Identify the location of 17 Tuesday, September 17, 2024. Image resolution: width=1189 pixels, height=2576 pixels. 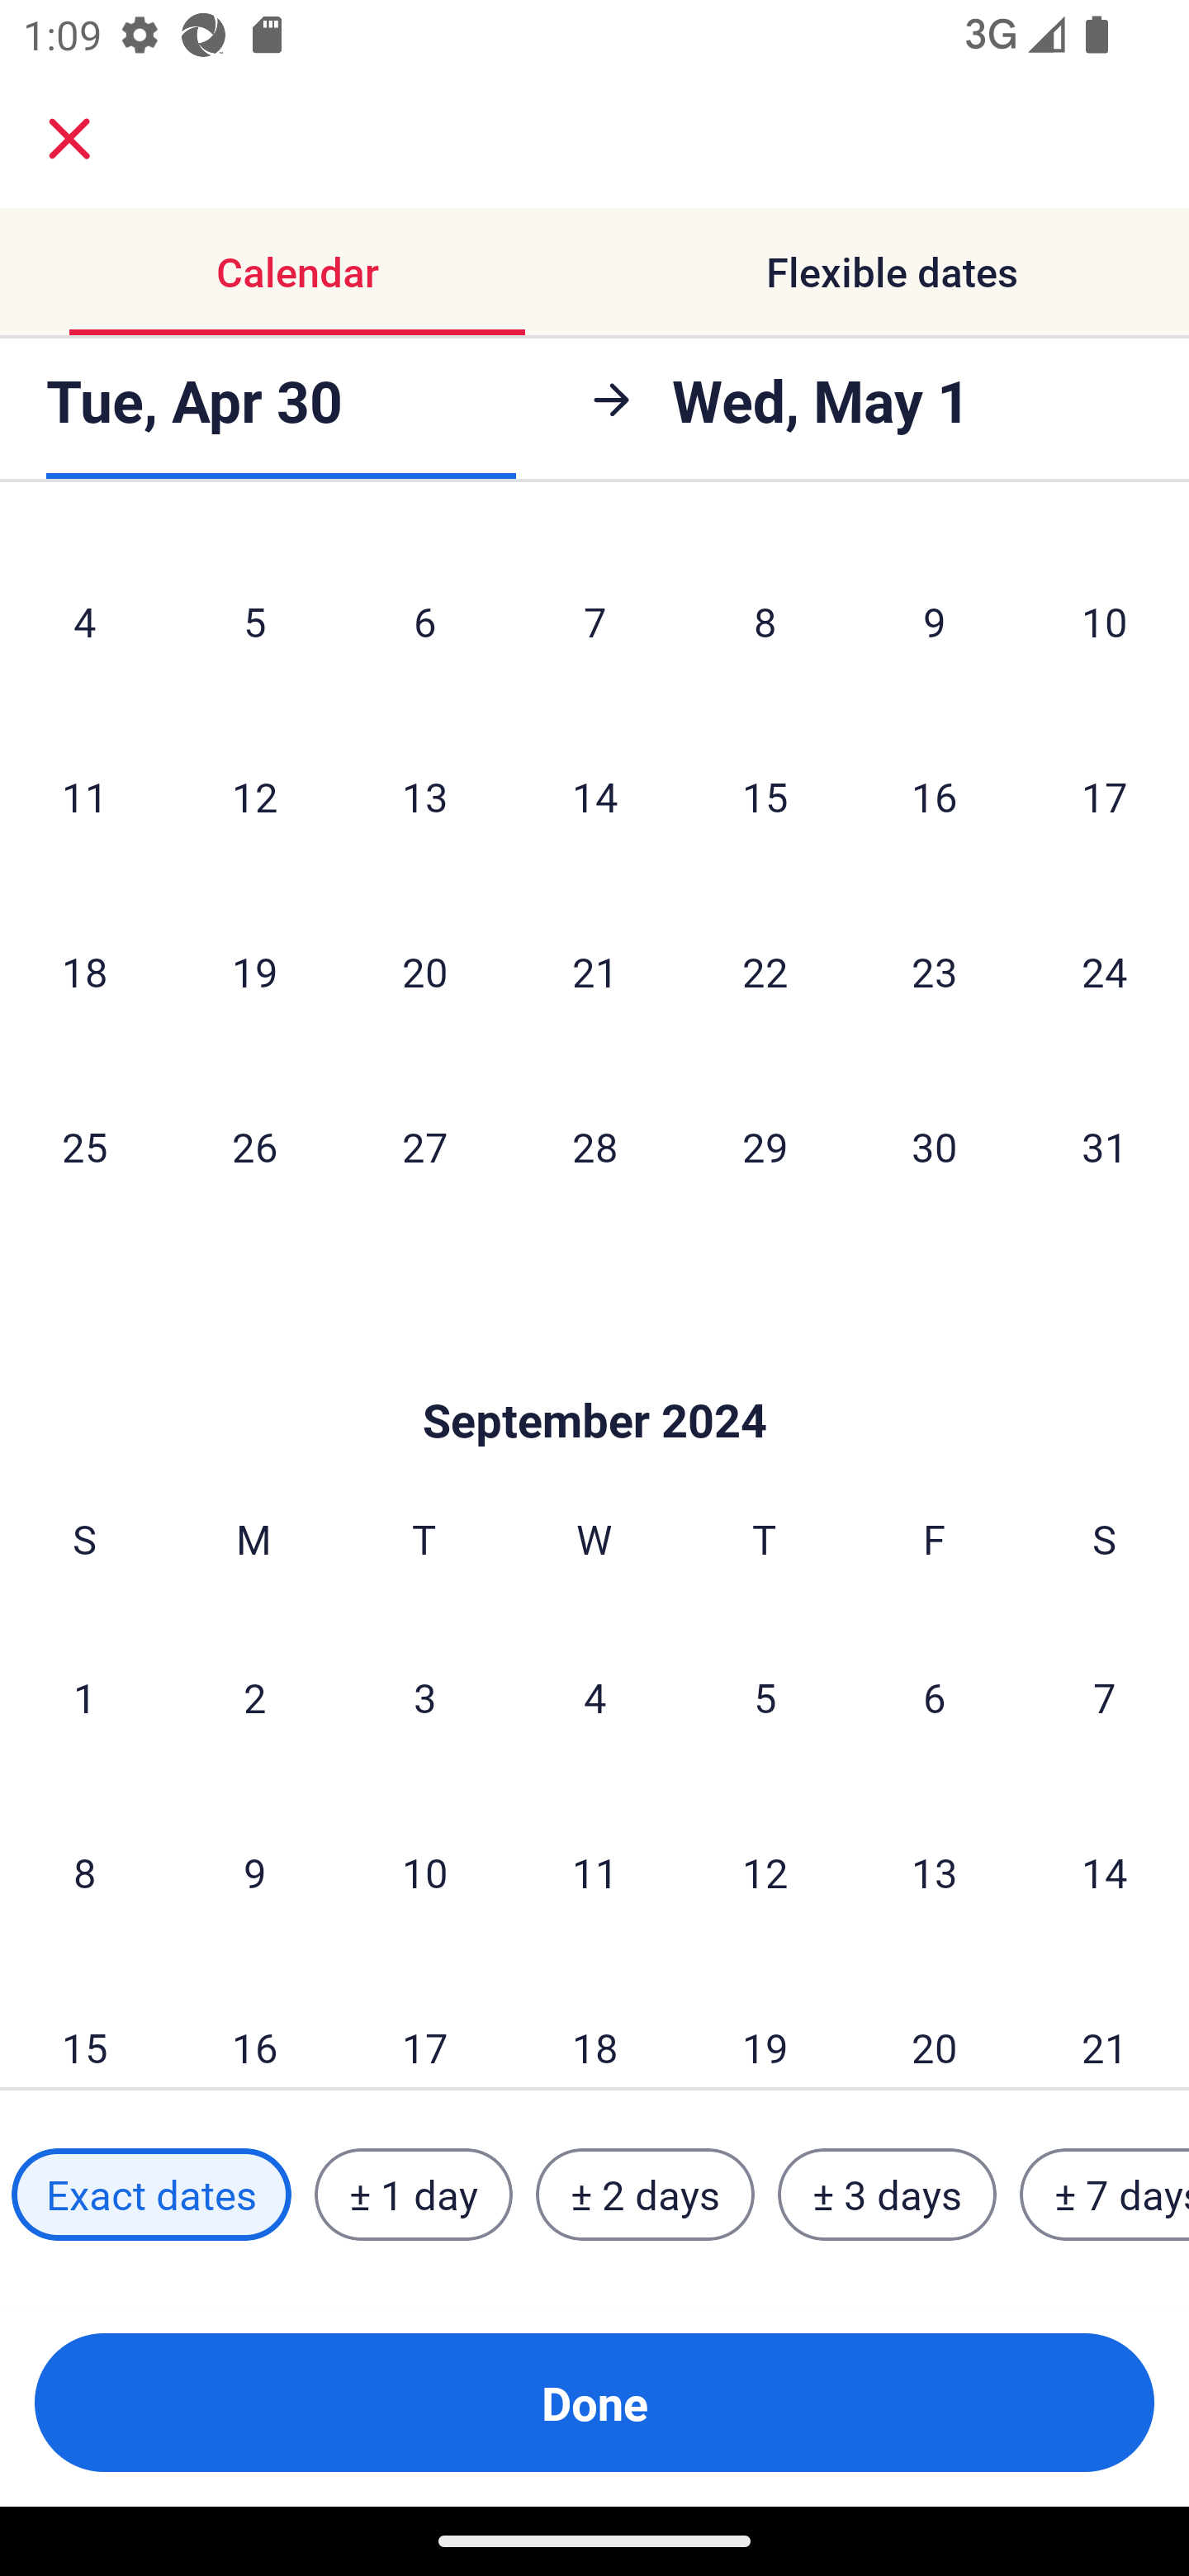
(424, 2024).